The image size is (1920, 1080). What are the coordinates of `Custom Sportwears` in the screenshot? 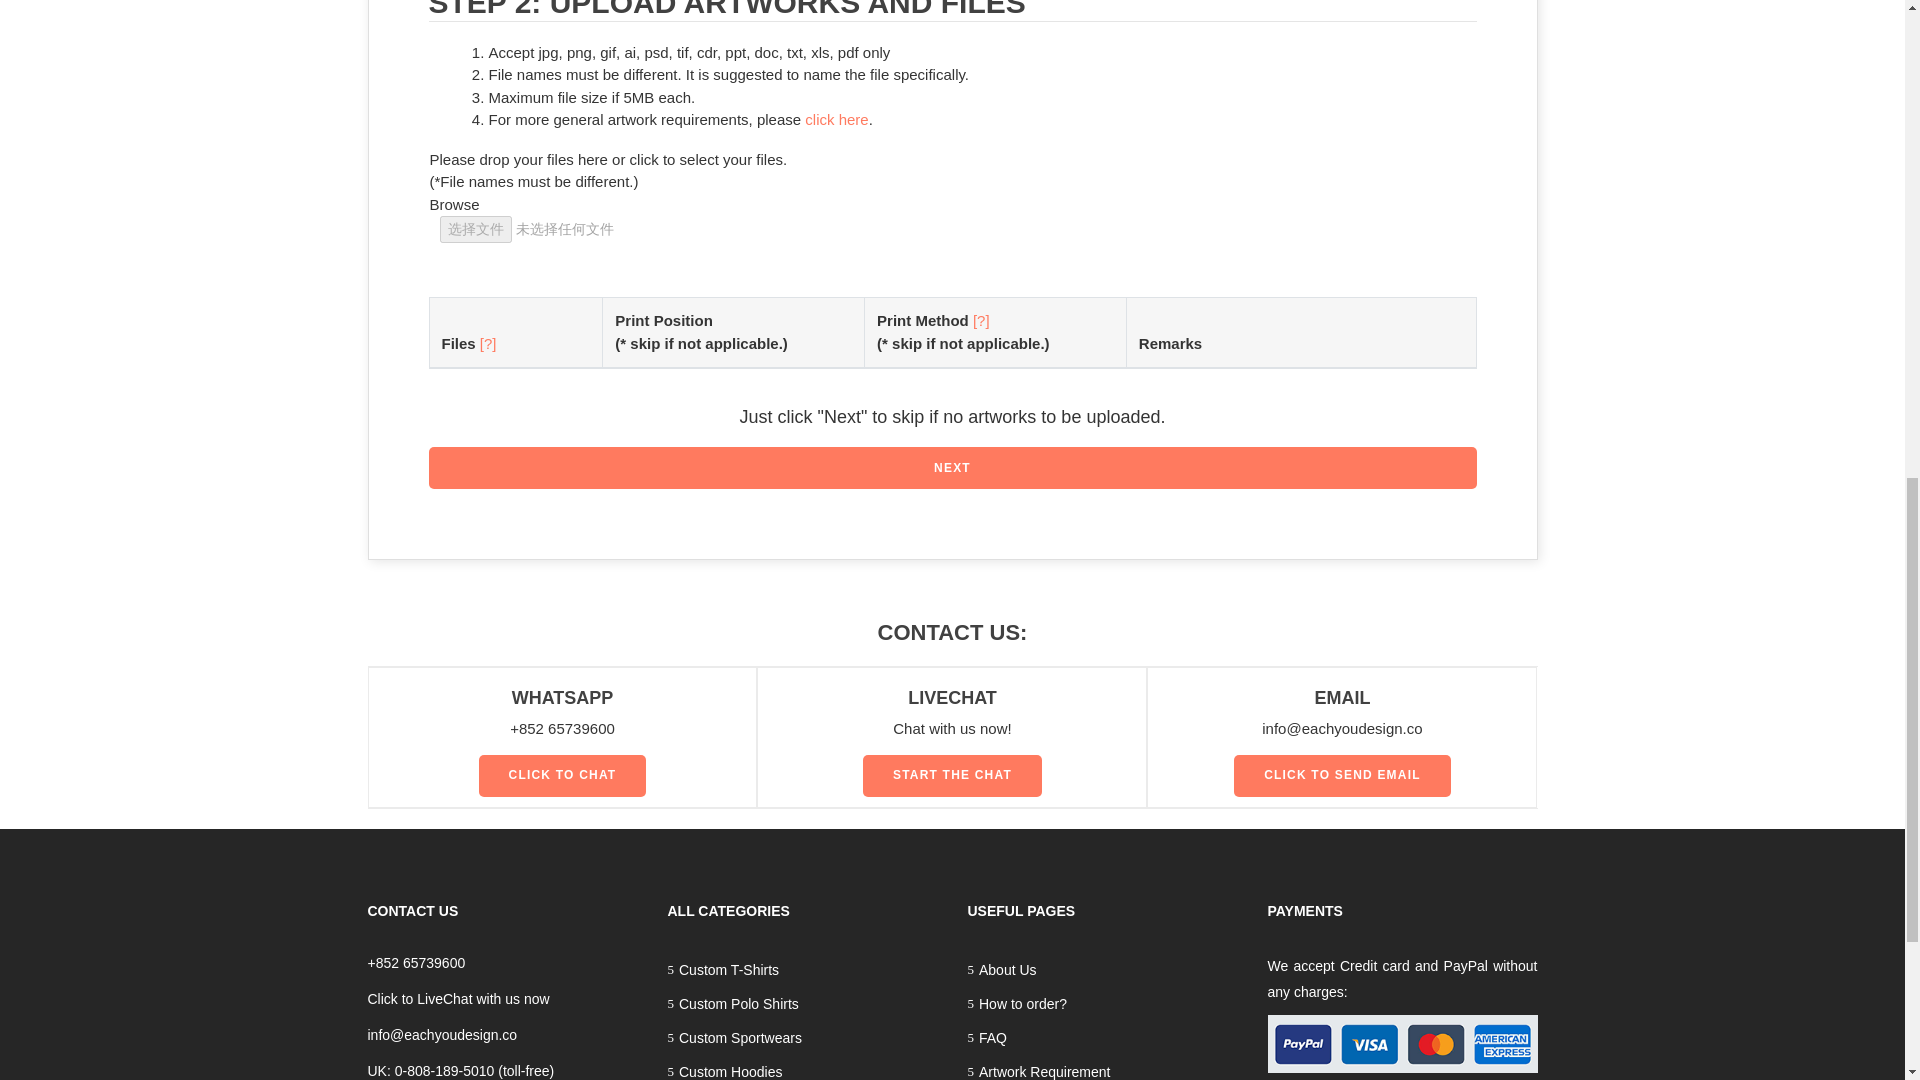 It's located at (803, 1038).